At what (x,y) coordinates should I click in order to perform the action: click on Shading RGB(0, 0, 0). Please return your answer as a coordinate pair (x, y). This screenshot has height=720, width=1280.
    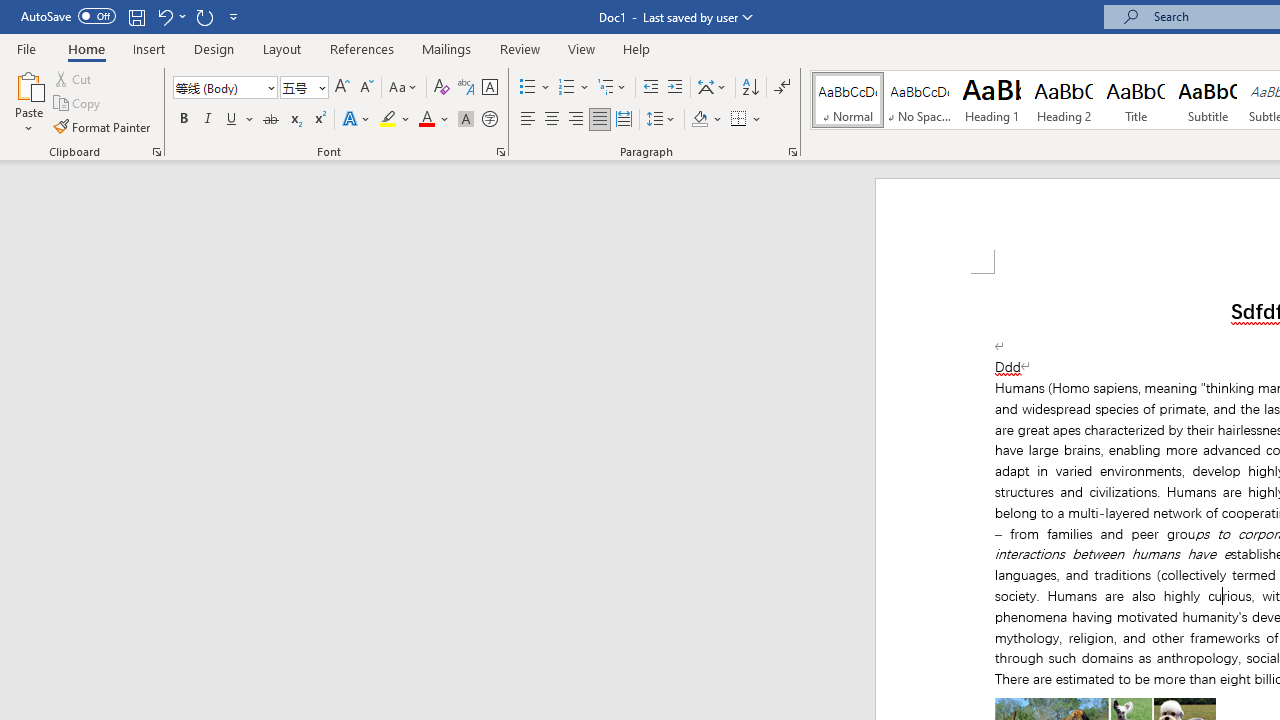
    Looking at the image, I should click on (699, 120).